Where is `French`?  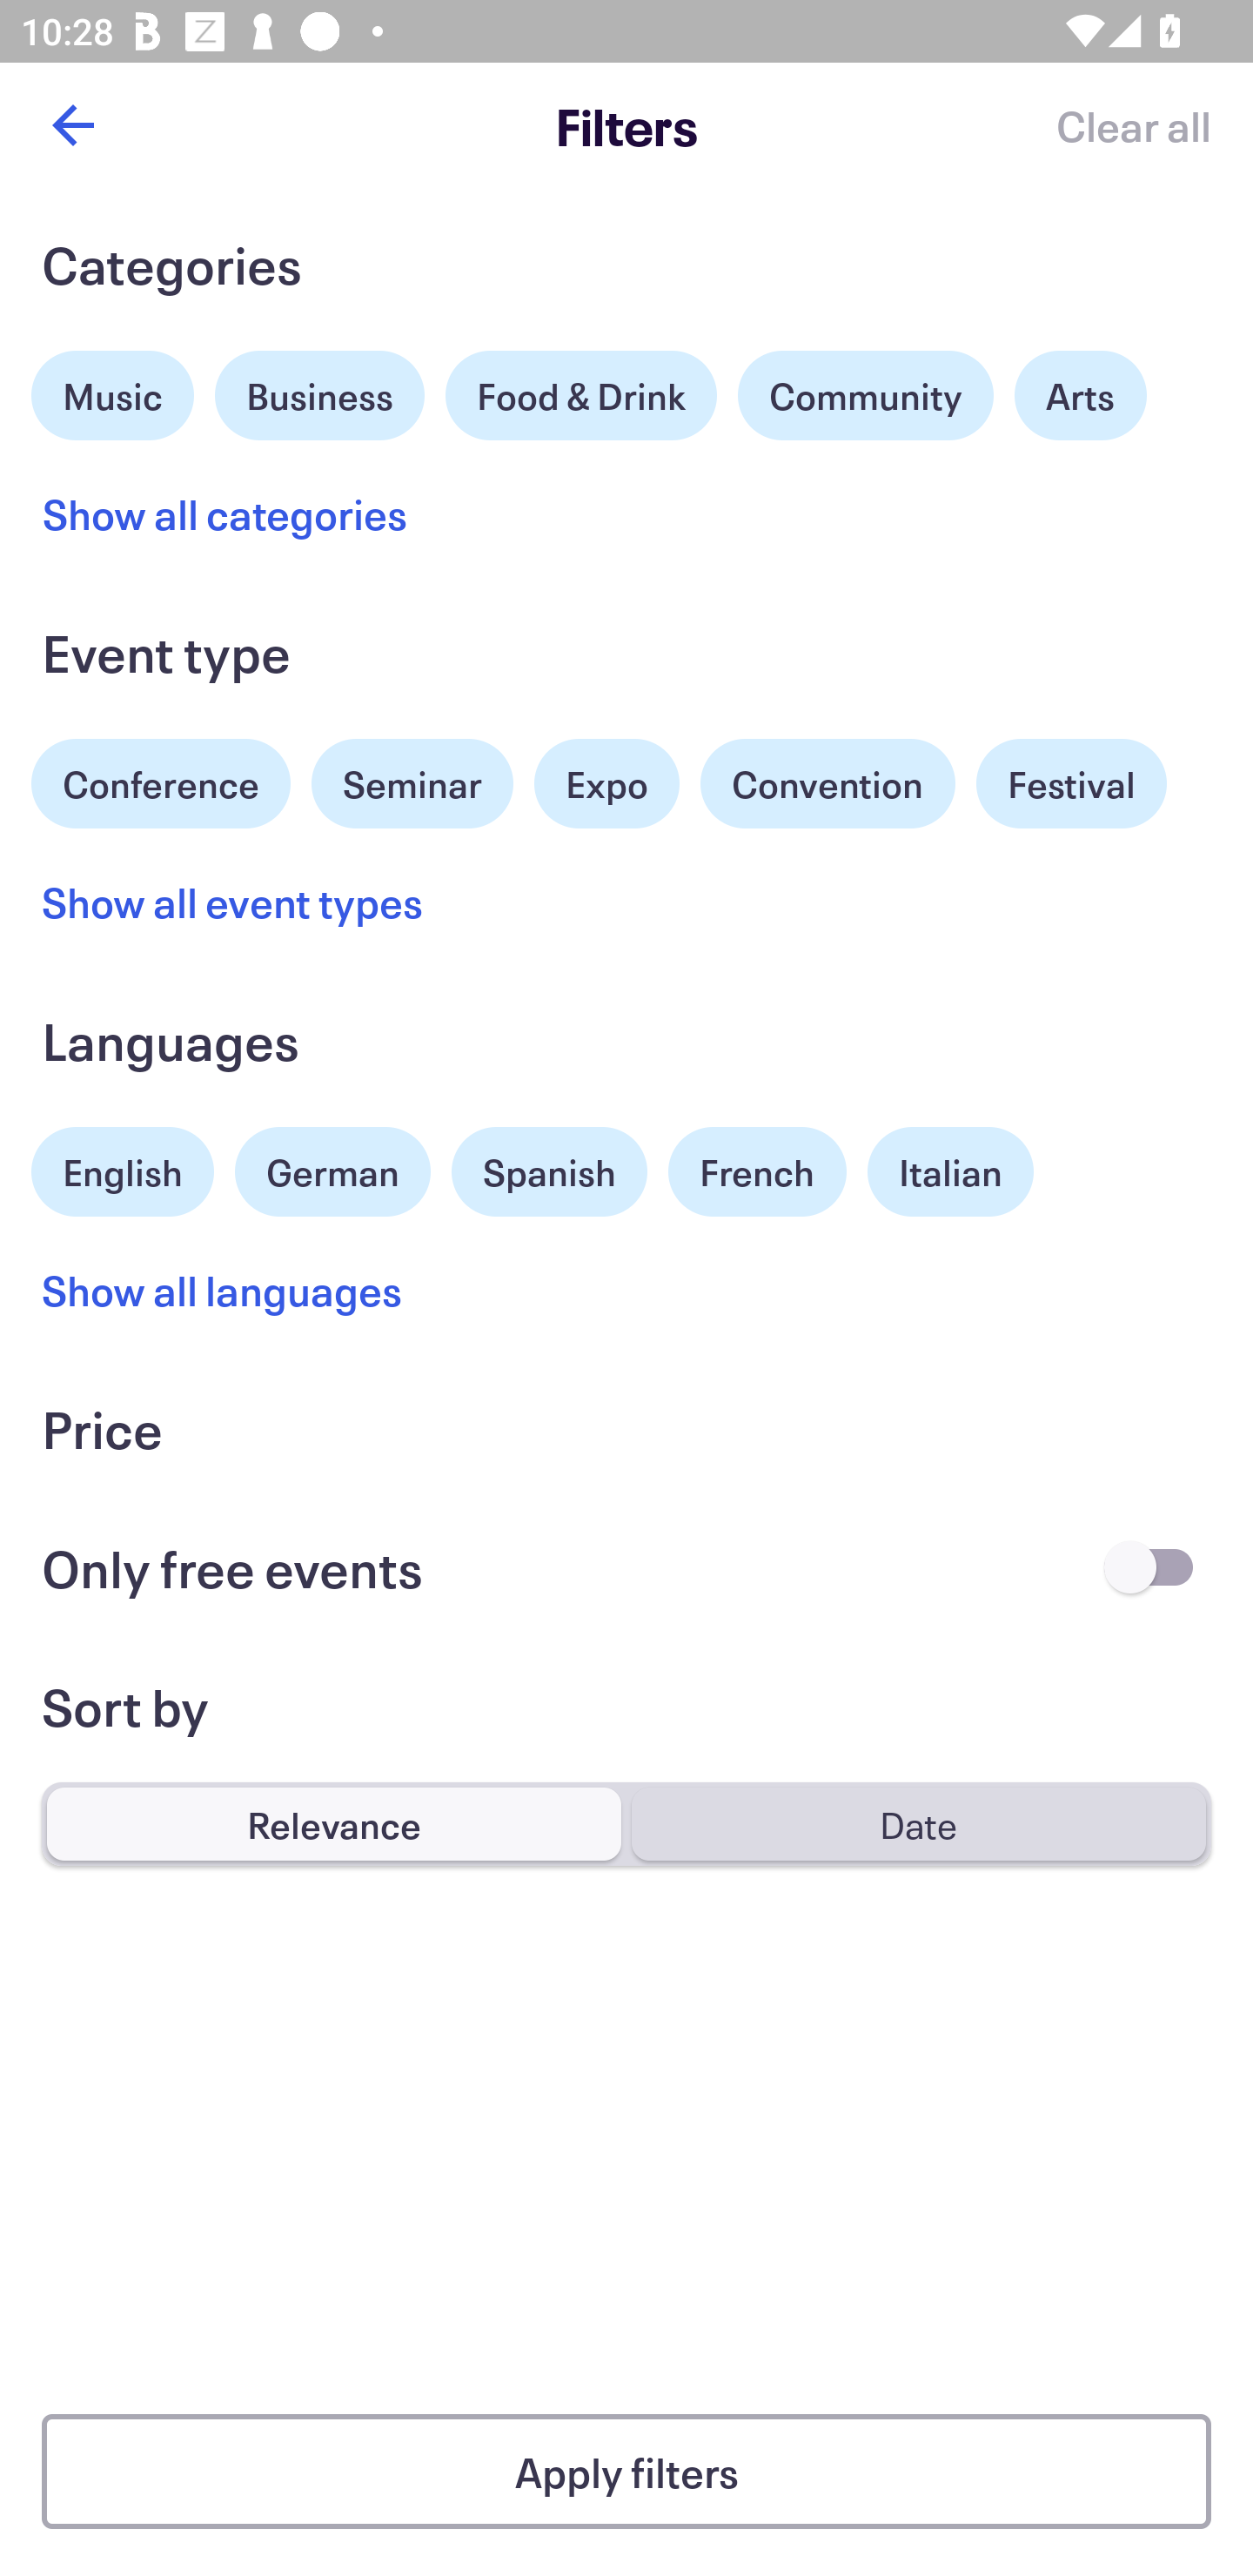 French is located at coordinates (757, 1171).